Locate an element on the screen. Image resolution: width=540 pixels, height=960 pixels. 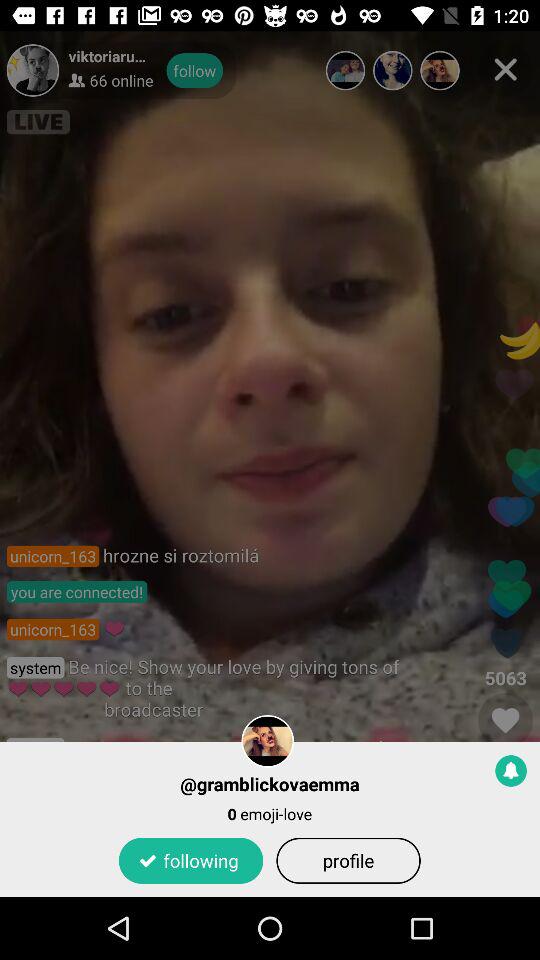
turn on icon at the bottom right corner is located at coordinates (511, 770).